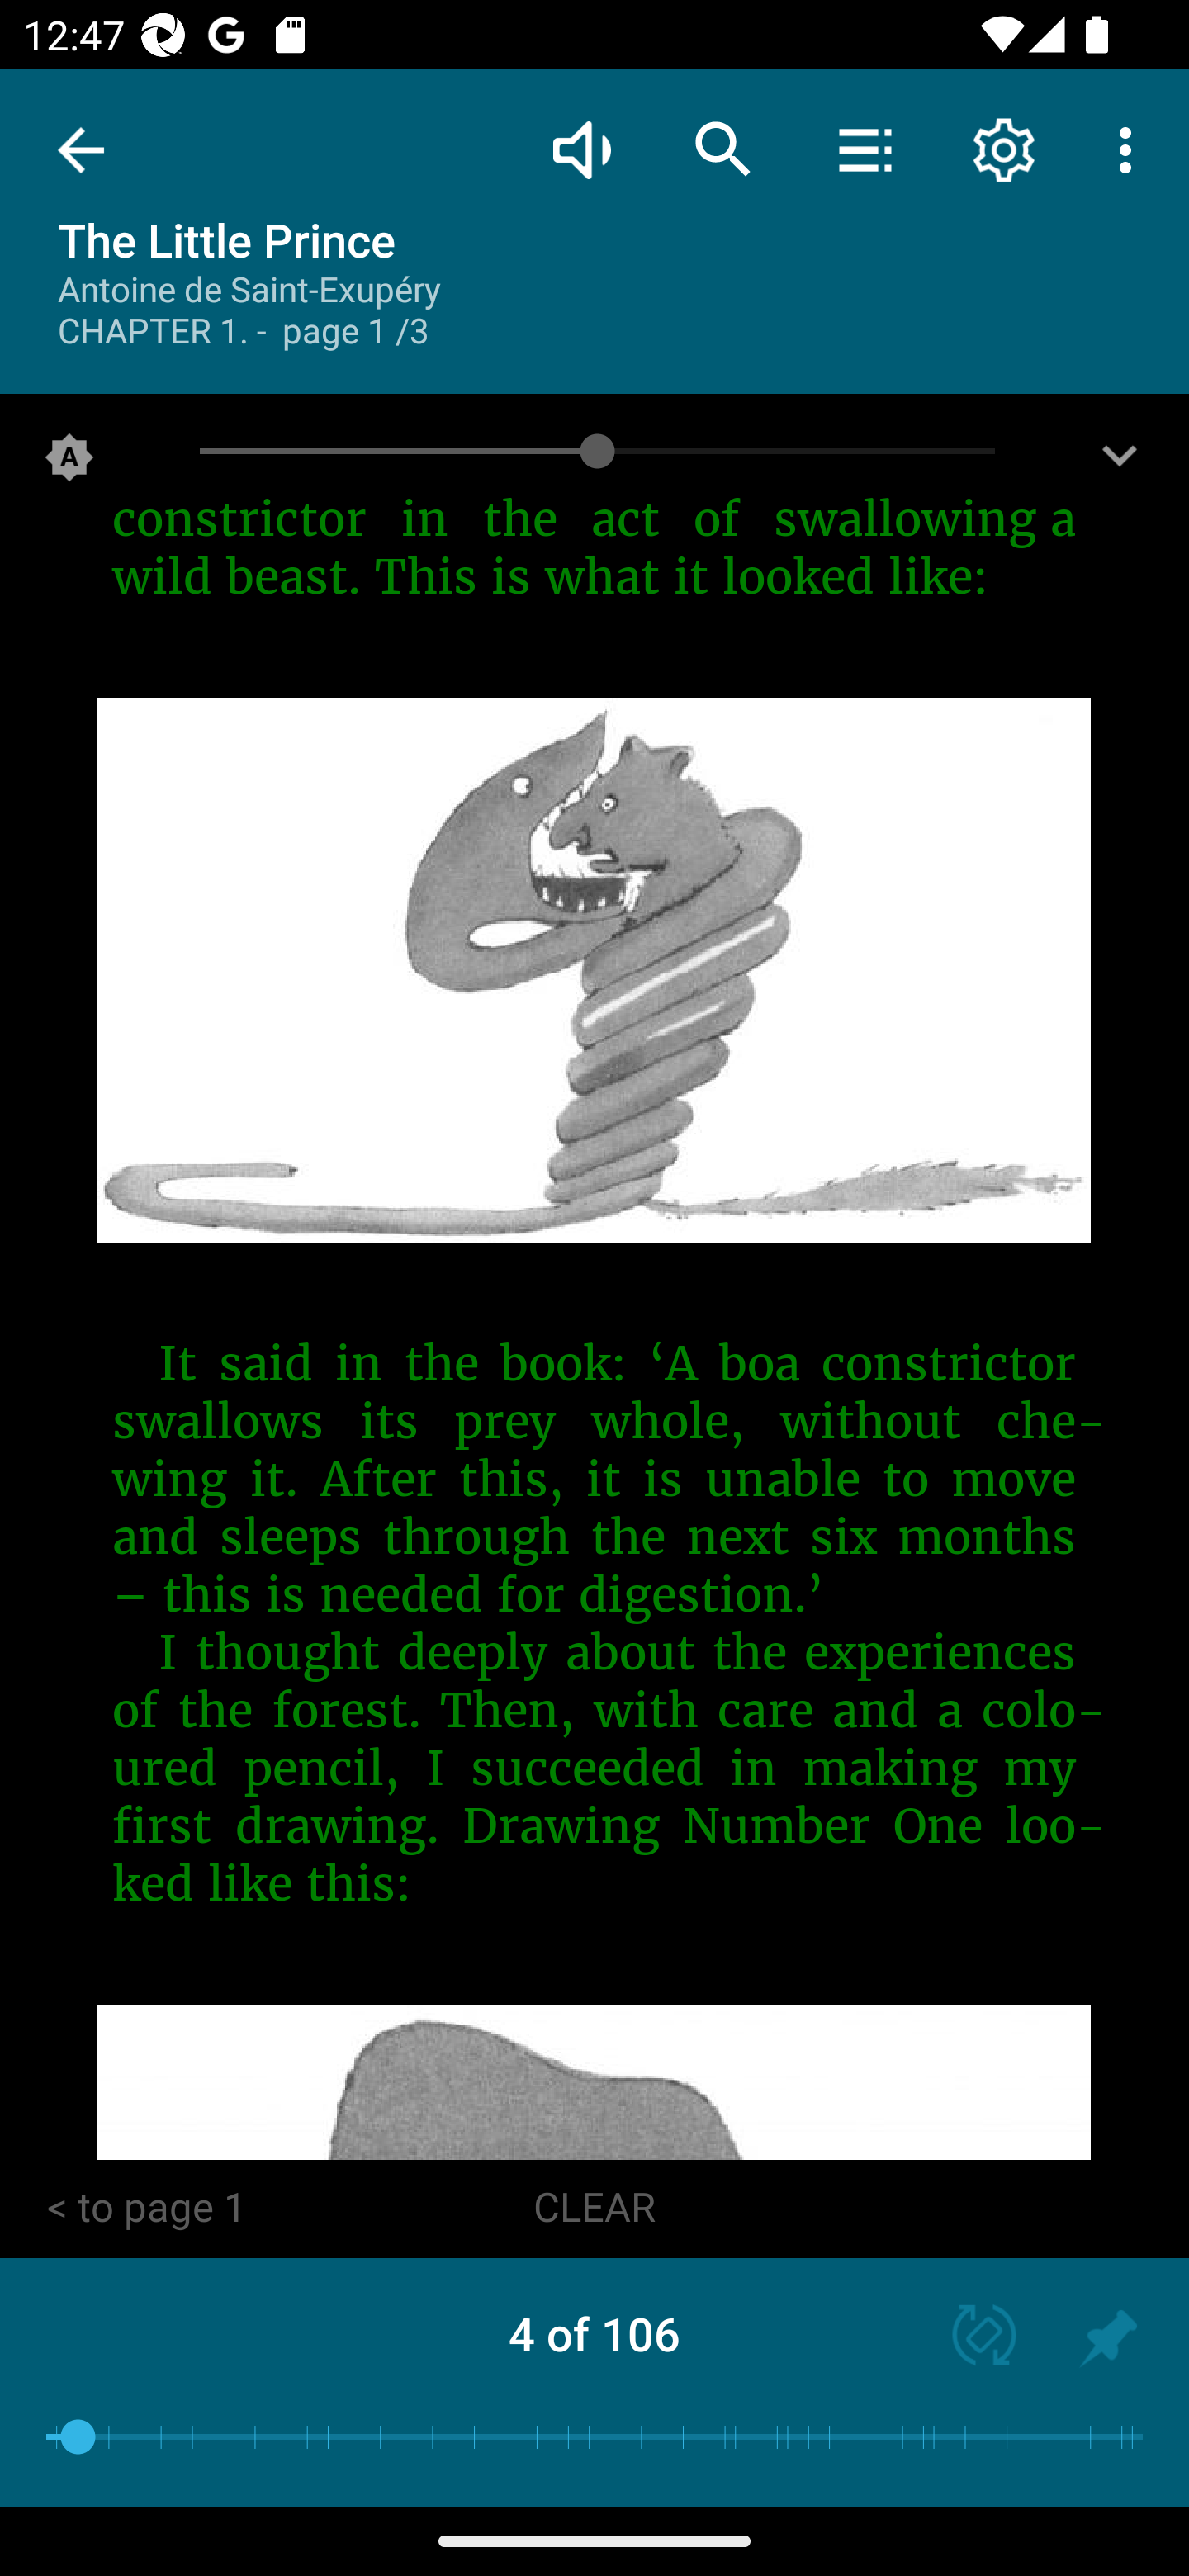  What do you see at coordinates (723, 149) in the screenshot?
I see `Text search` at bounding box center [723, 149].